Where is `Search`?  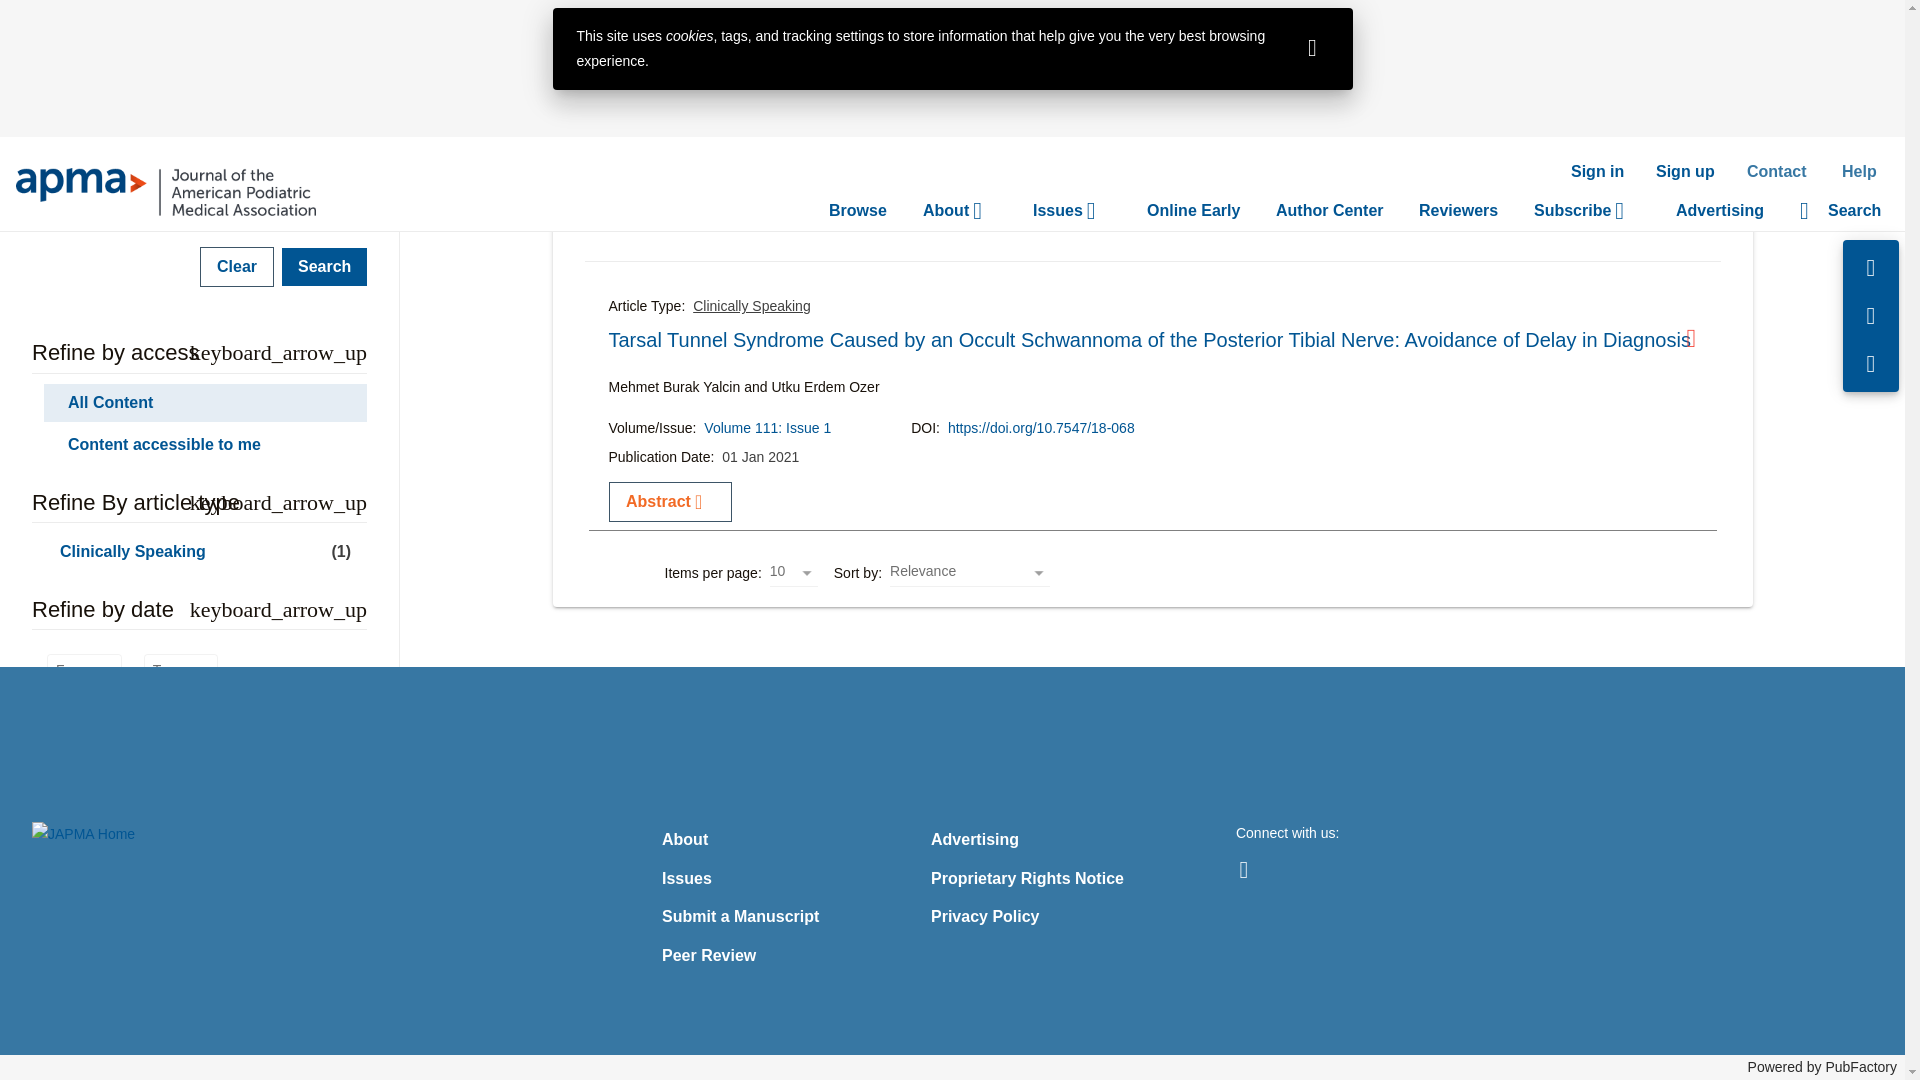 Search is located at coordinates (324, 267).